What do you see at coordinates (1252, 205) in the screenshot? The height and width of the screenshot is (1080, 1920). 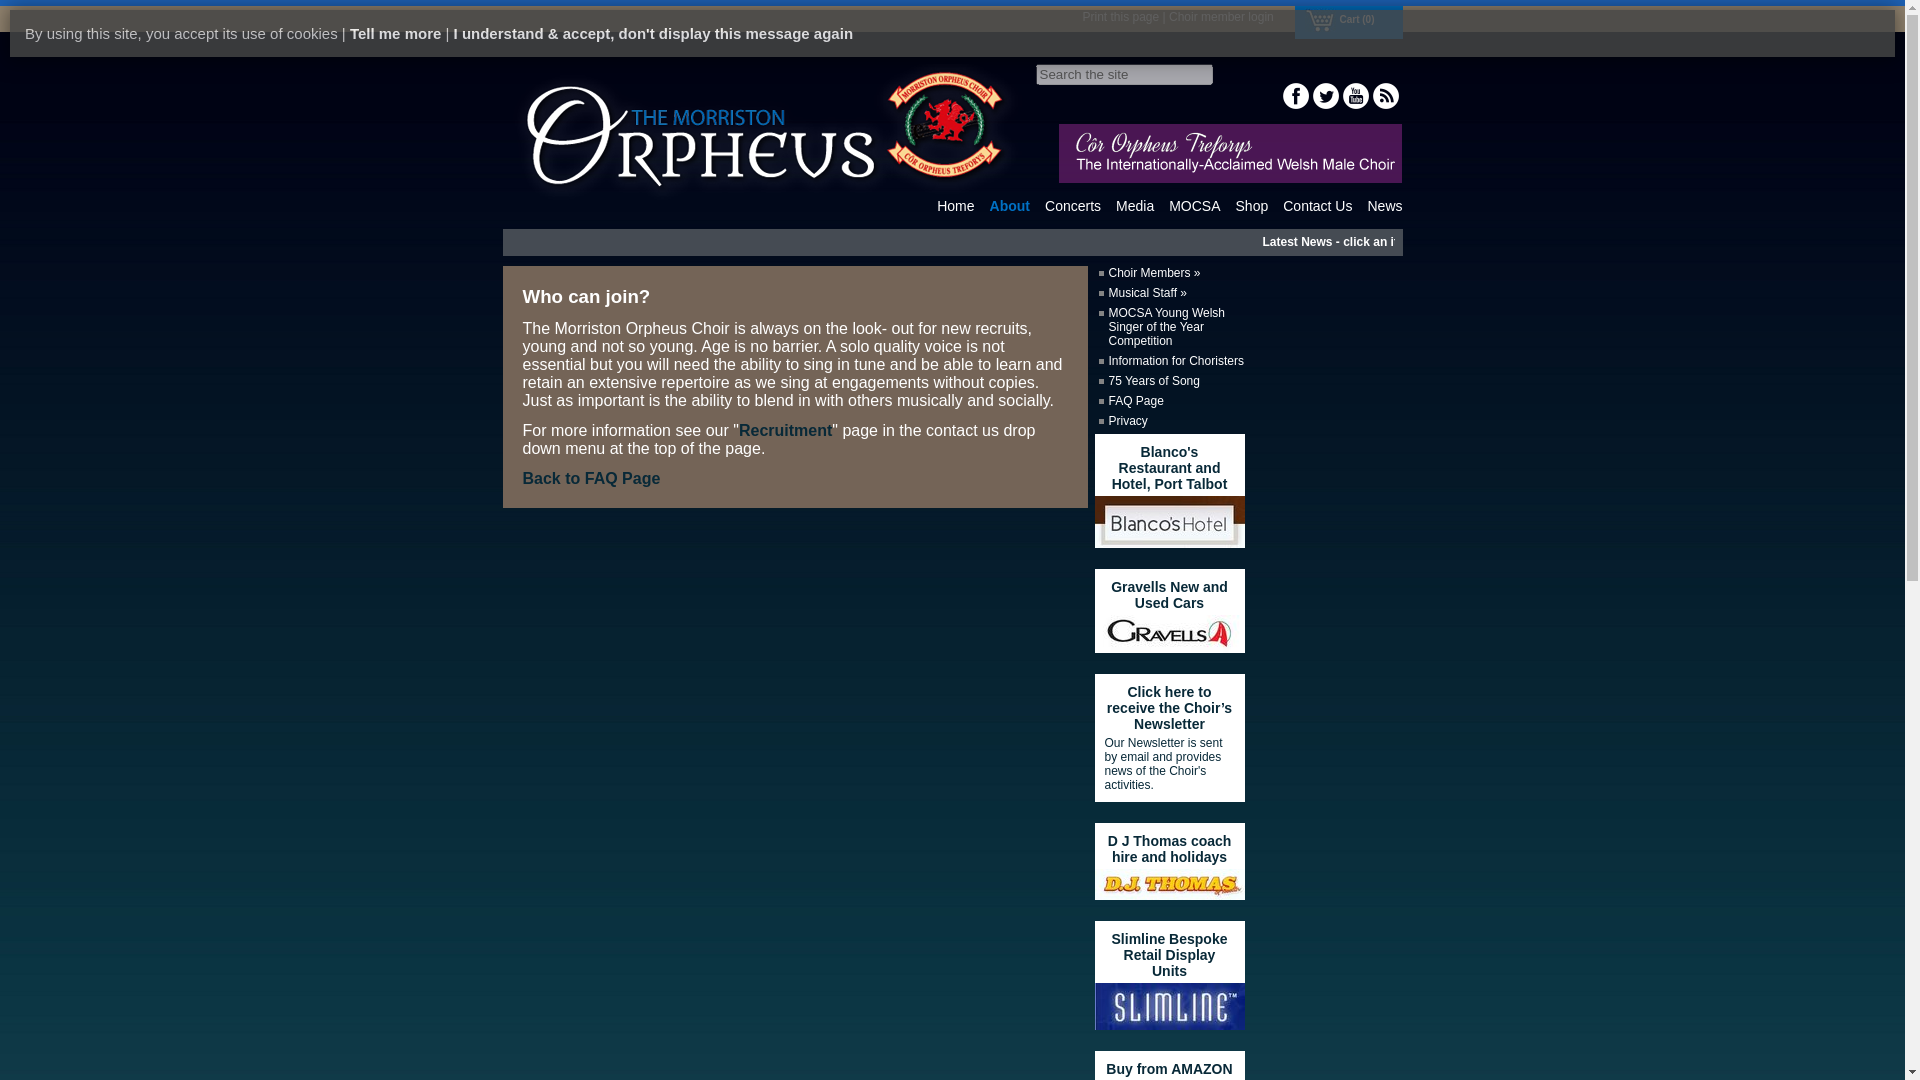 I see `Shop` at bounding box center [1252, 205].